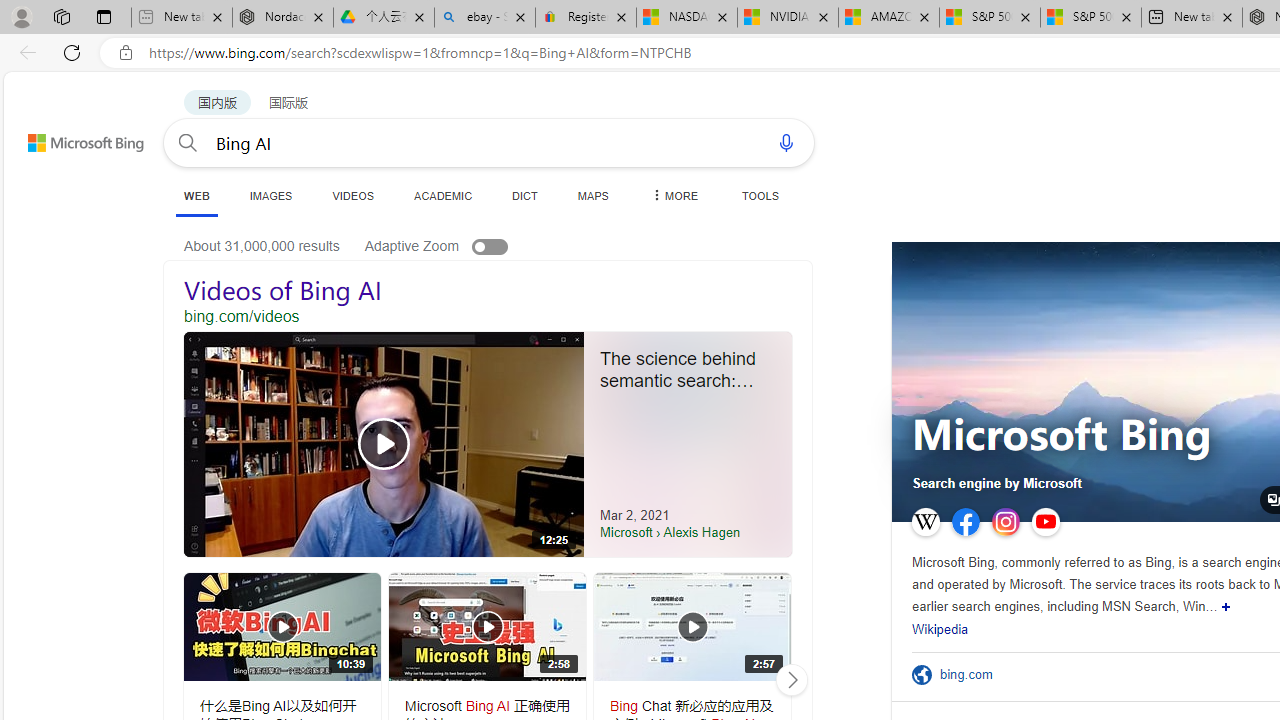 The image size is (1280, 720). I want to click on Search button, so click(187, 142).